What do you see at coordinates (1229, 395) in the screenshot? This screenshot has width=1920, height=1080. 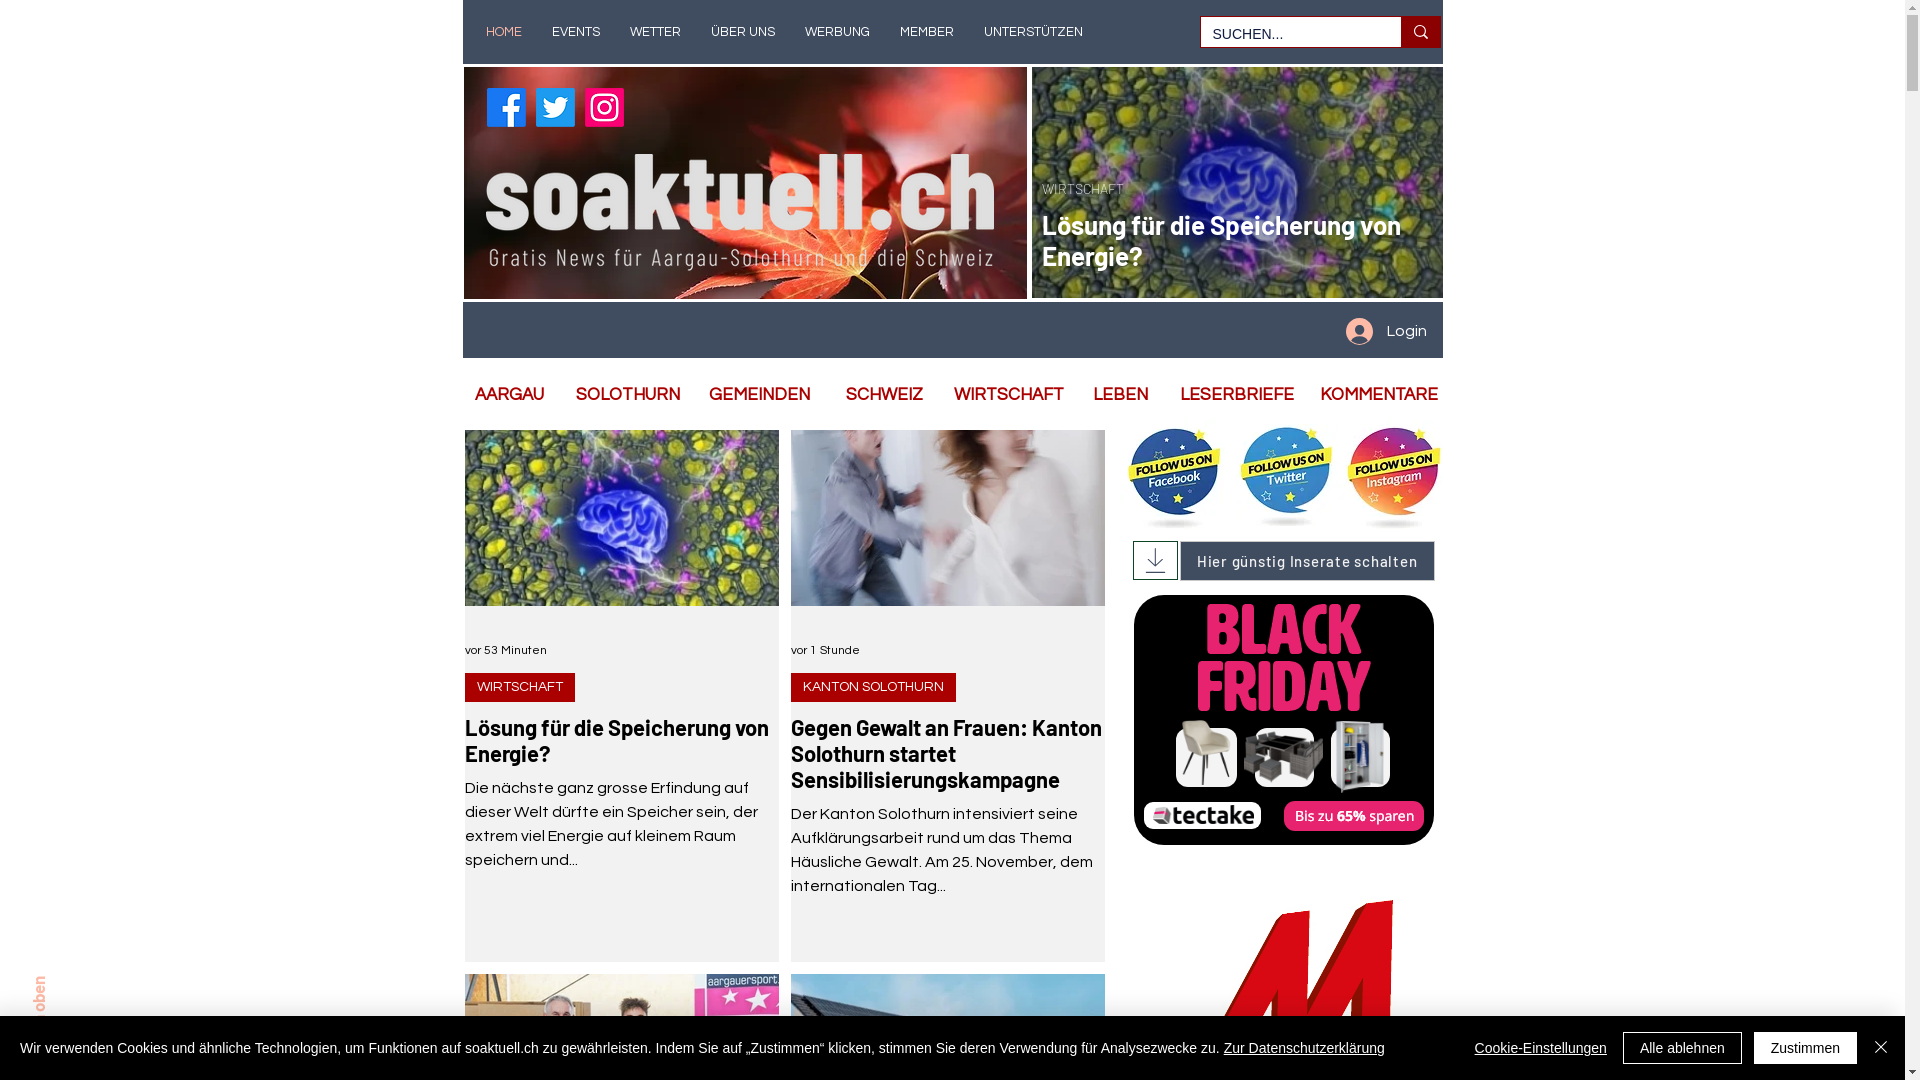 I see `LESERBRIEFE` at bounding box center [1229, 395].